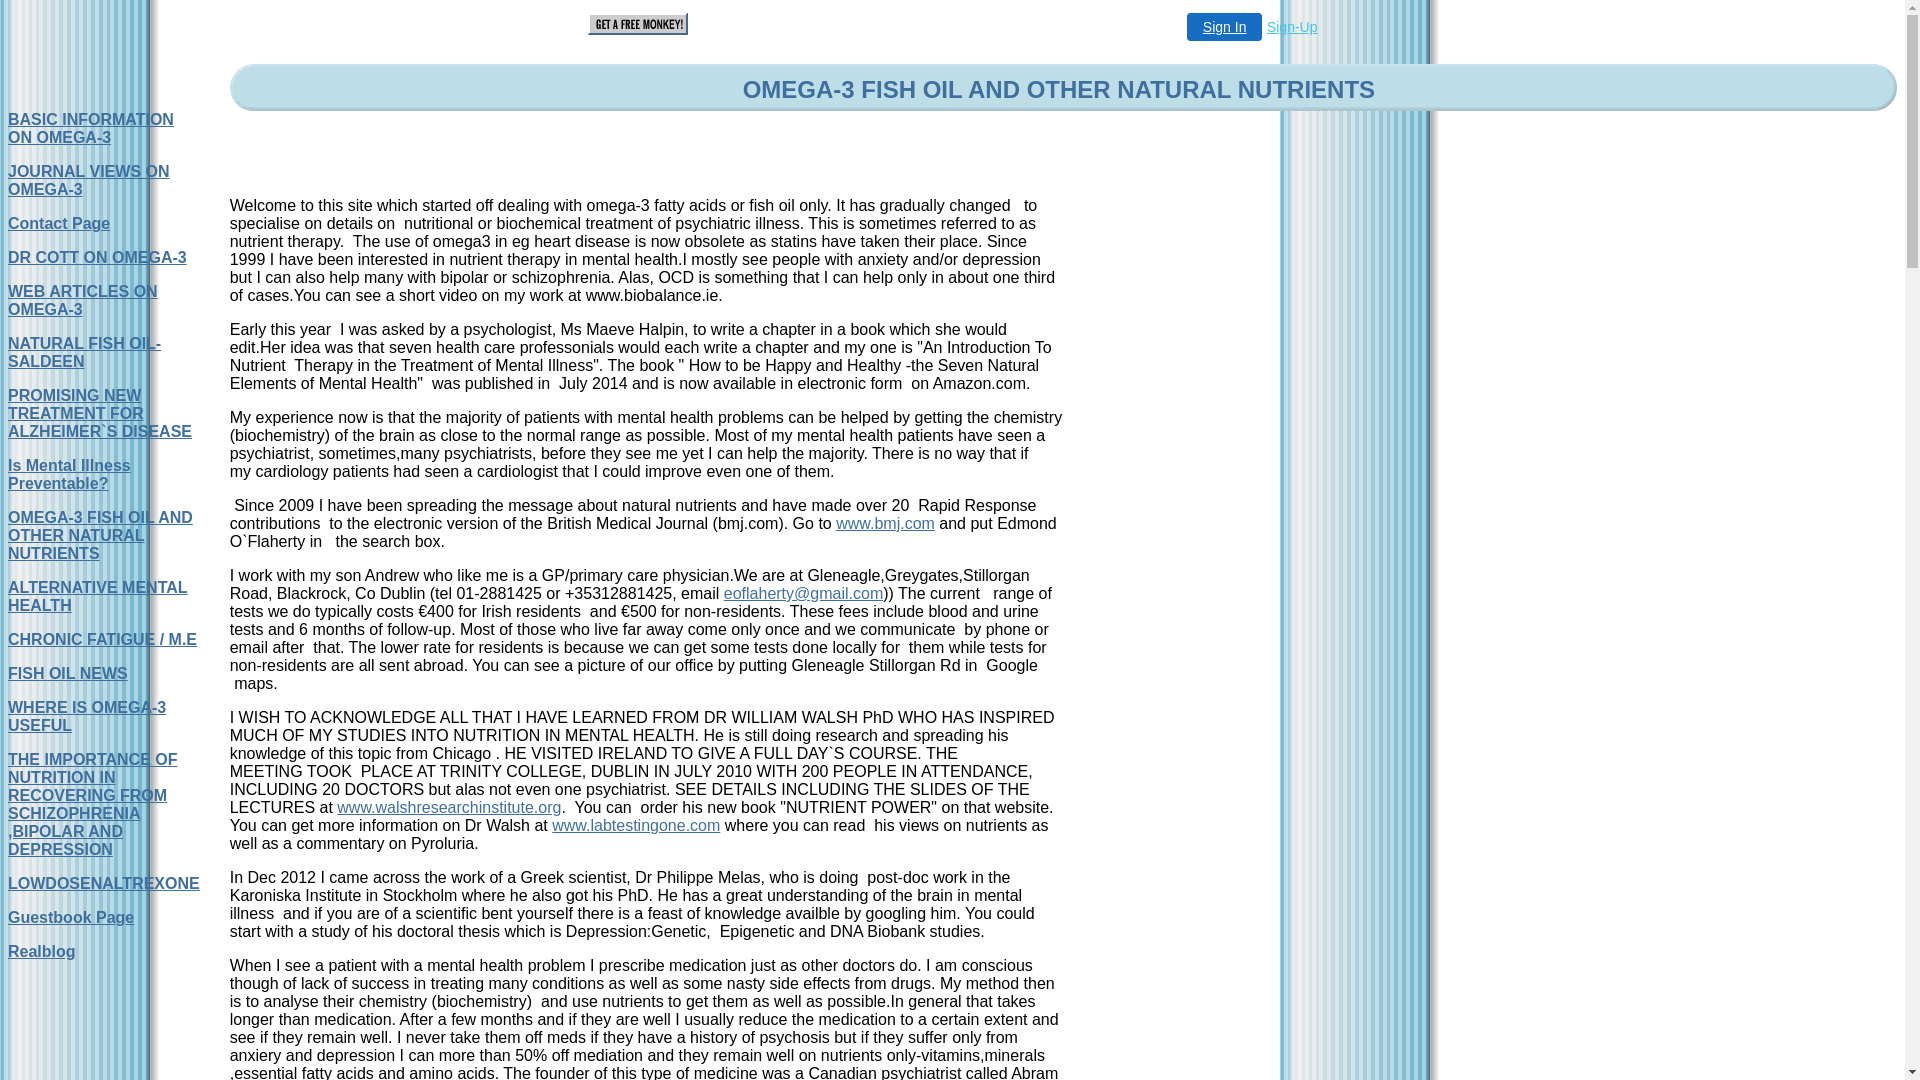  What do you see at coordinates (1225, 27) in the screenshot?
I see `Sign In` at bounding box center [1225, 27].